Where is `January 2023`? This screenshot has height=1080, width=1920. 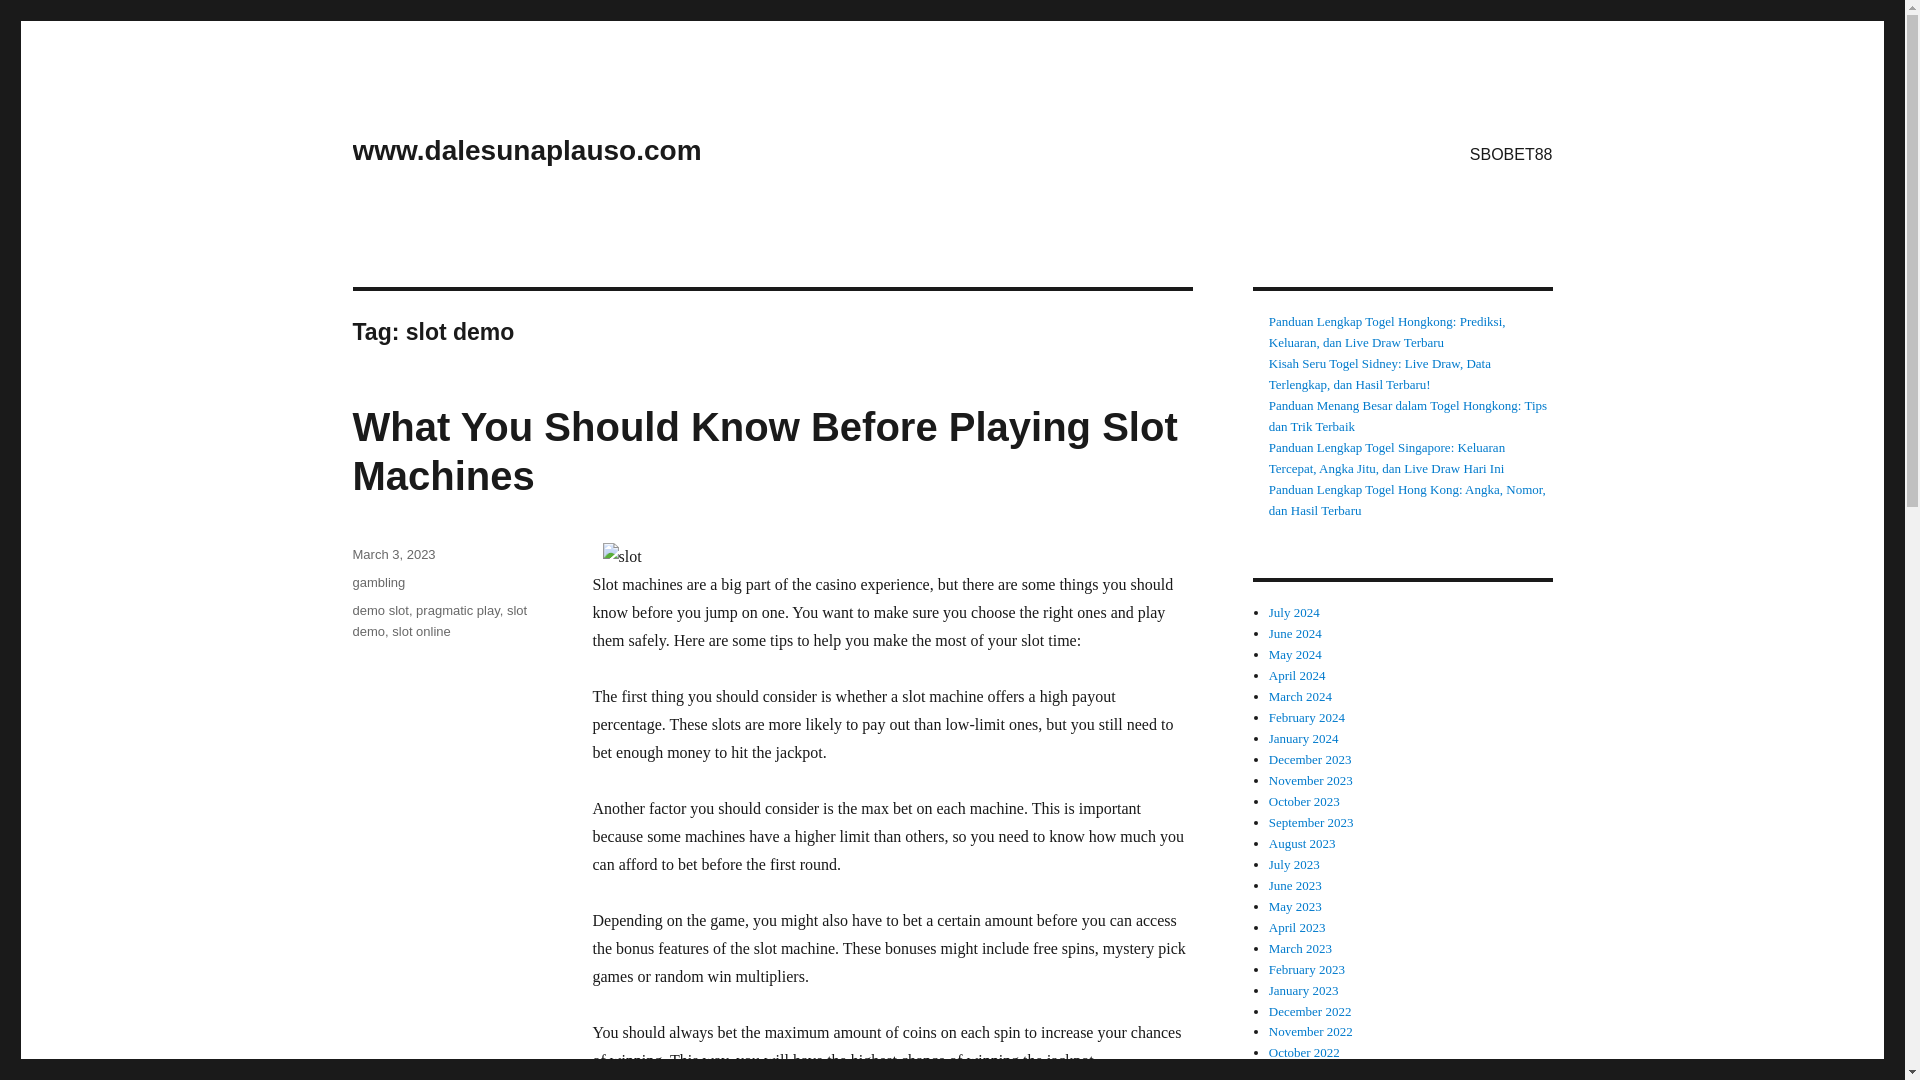
January 2023 is located at coordinates (1304, 990).